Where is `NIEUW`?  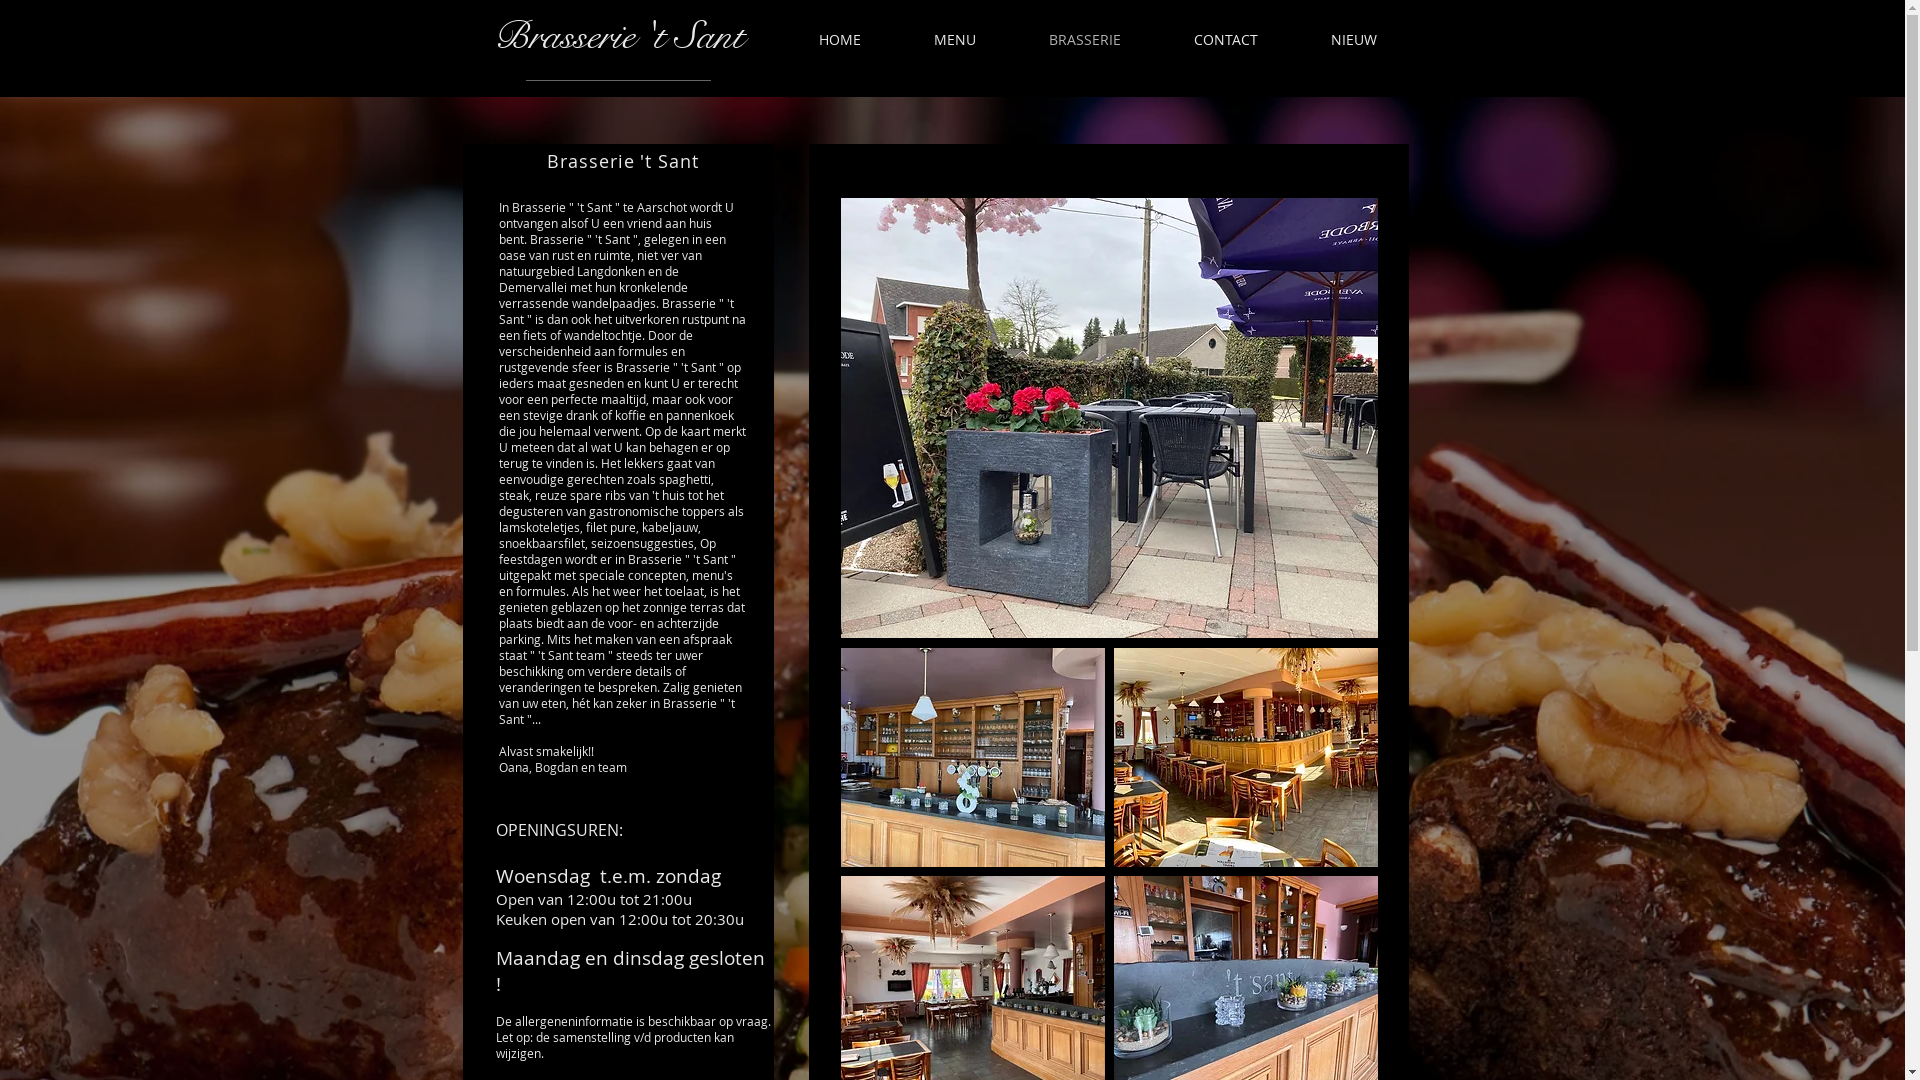 NIEUW is located at coordinates (1353, 40).